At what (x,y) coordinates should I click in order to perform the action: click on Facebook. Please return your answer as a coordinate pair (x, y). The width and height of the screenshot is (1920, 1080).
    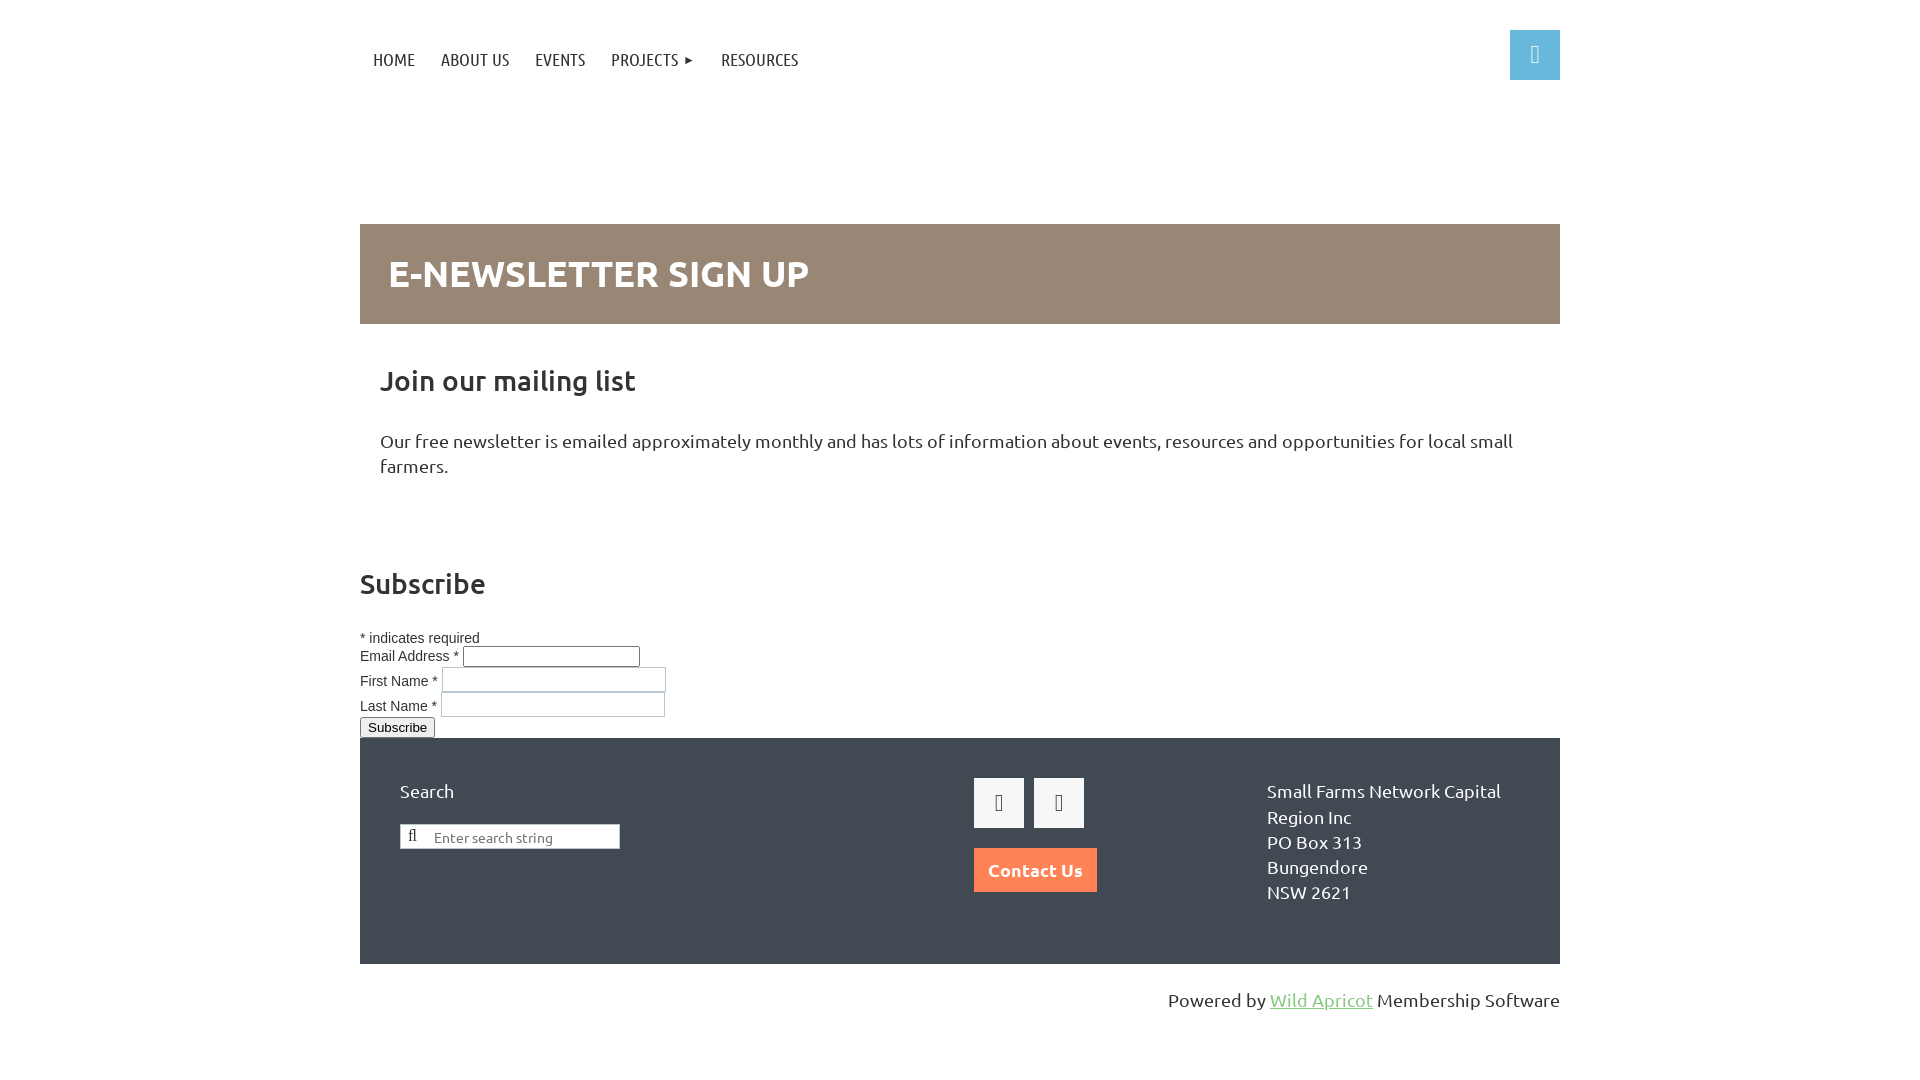
    Looking at the image, I should click on (999, 803).